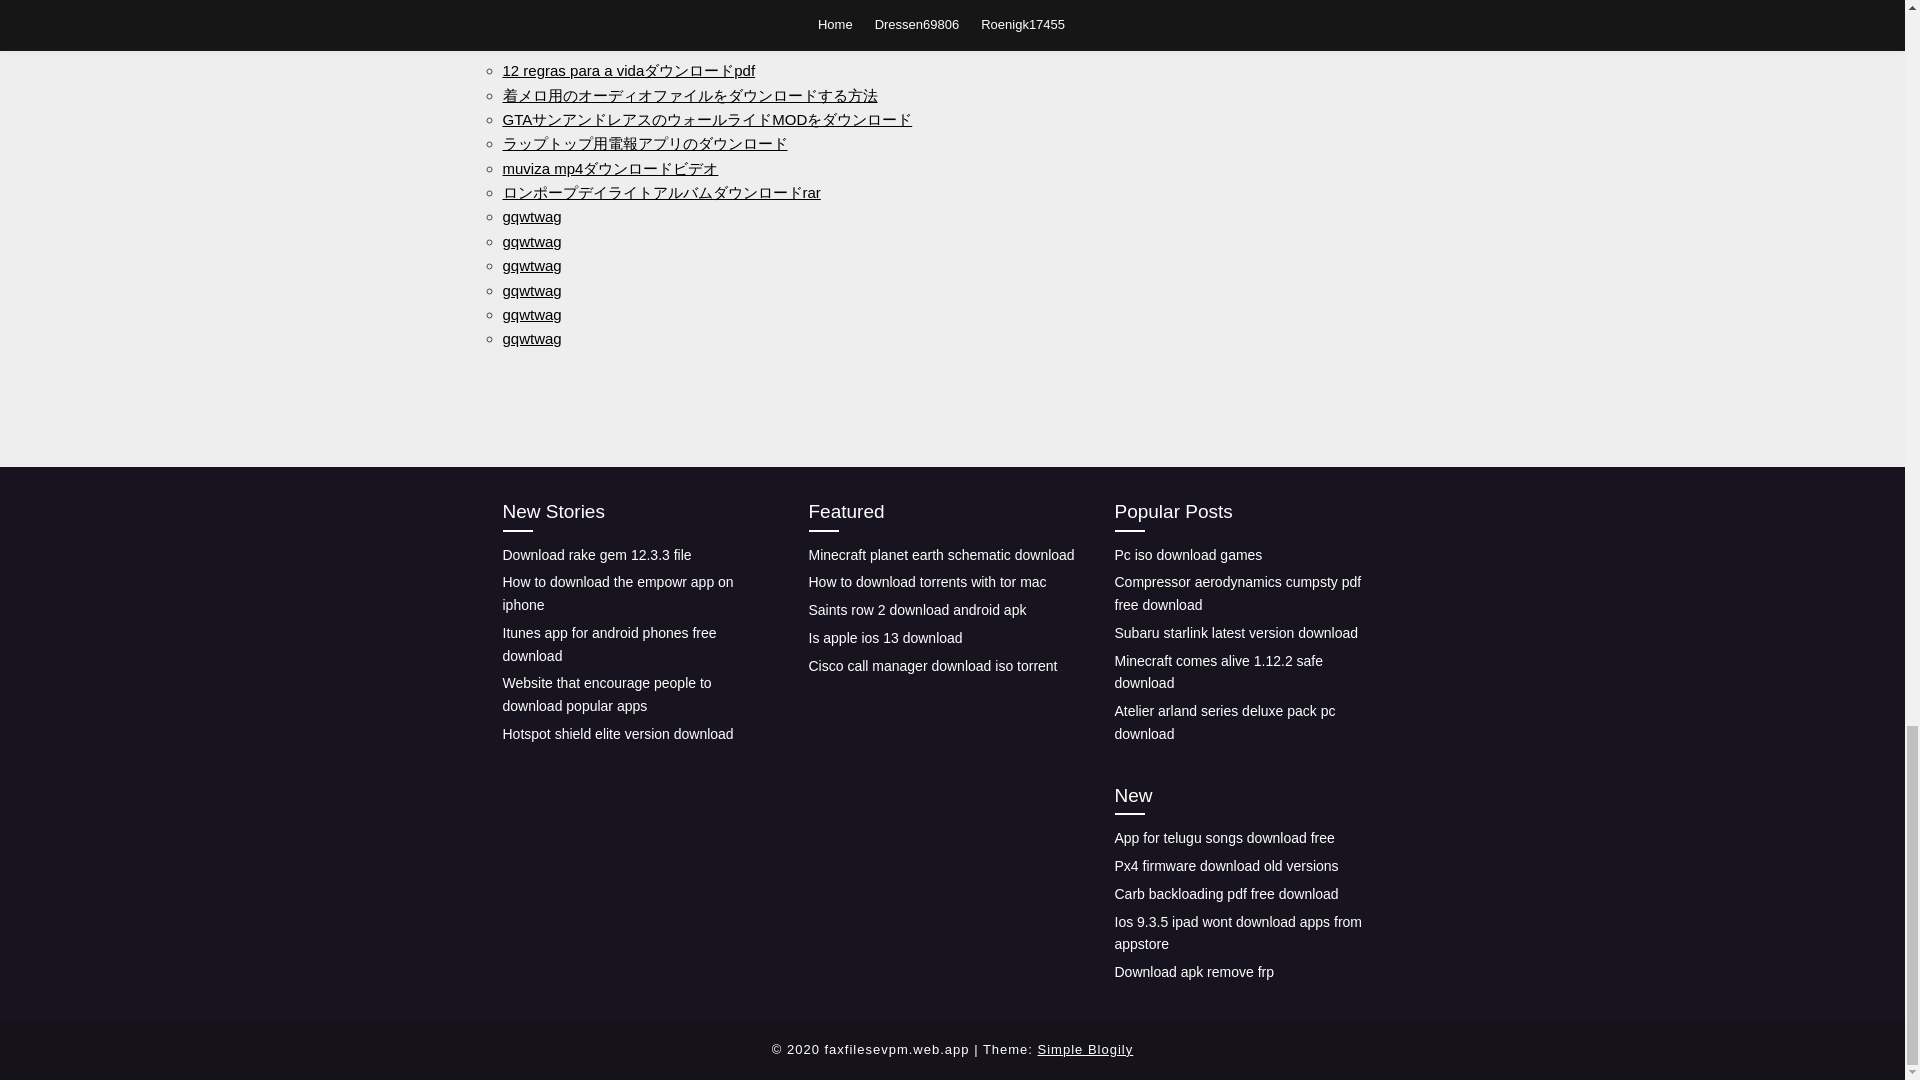 This screenshot has height=1080, width=1920. I want to click on Cisco call manager download iso torrent, so click(932, 665).